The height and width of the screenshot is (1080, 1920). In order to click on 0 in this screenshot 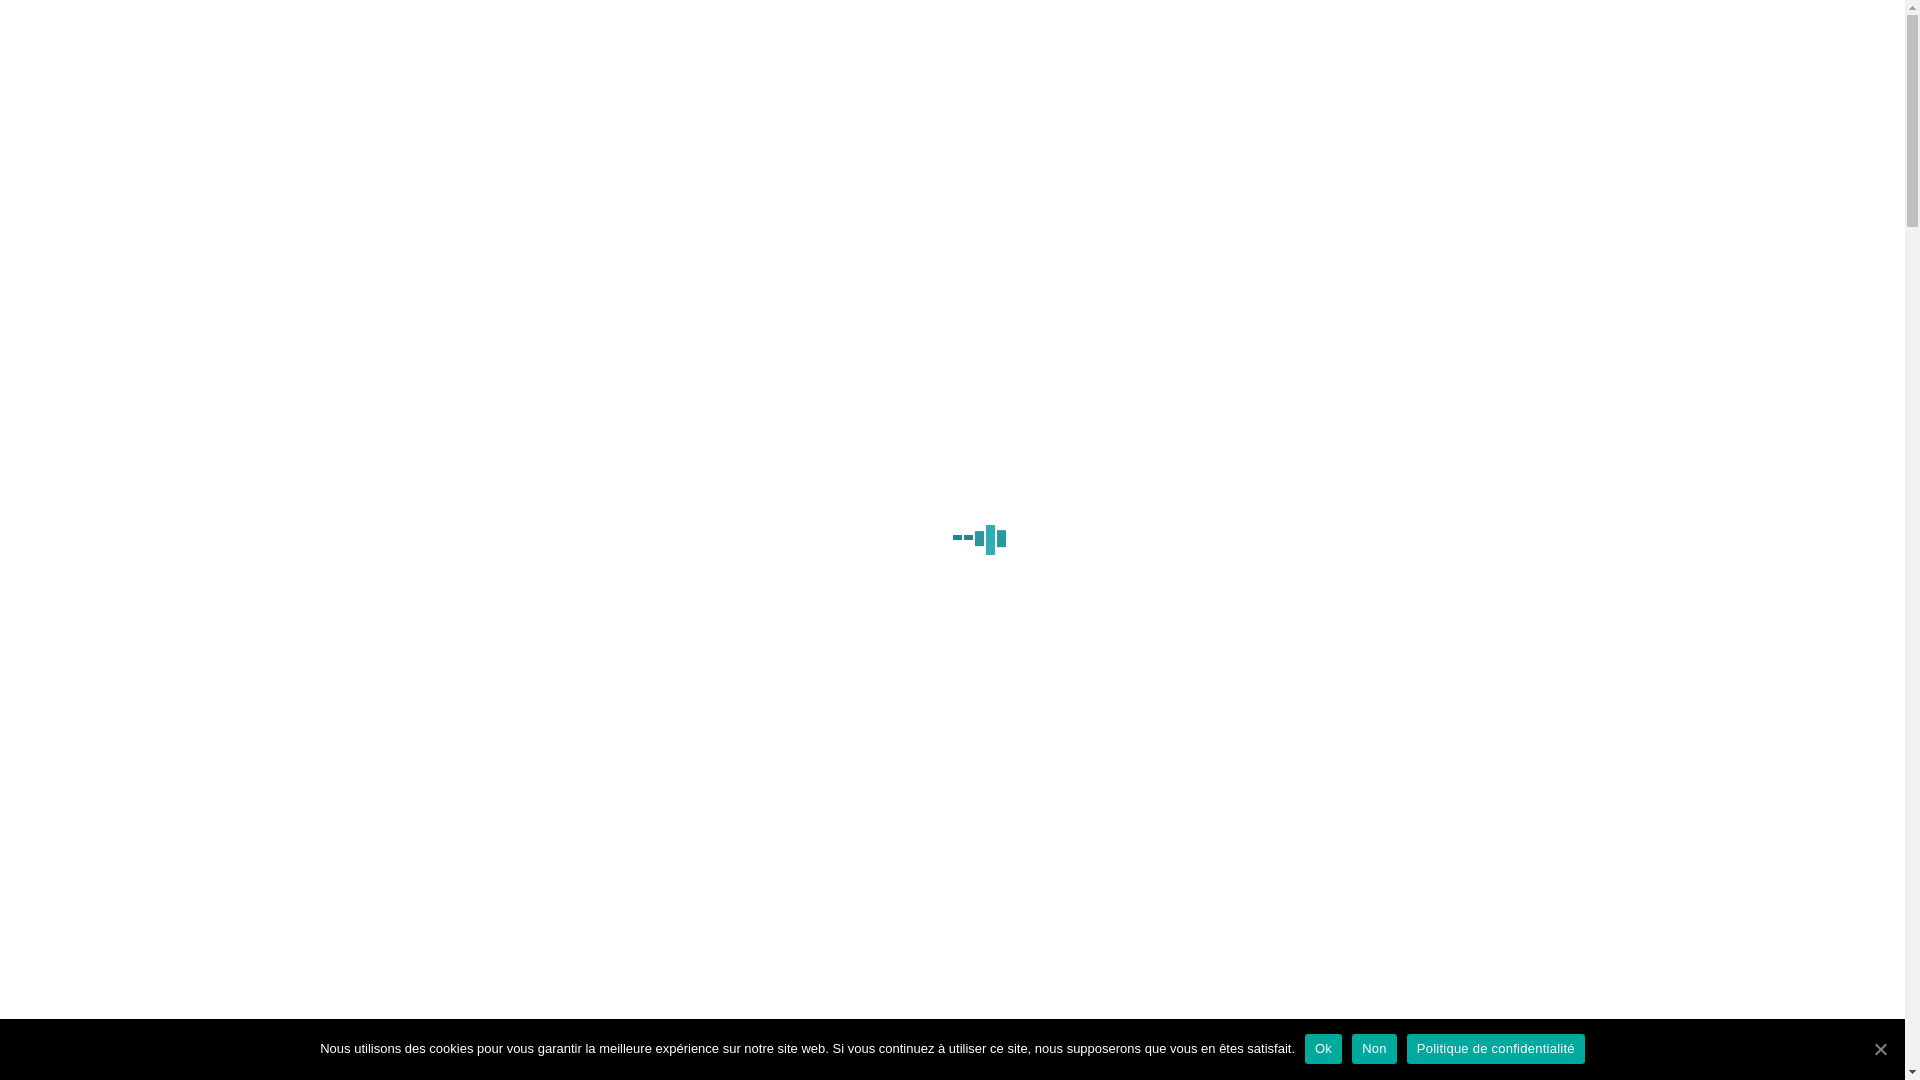, I will do `click(1537, 28)`.